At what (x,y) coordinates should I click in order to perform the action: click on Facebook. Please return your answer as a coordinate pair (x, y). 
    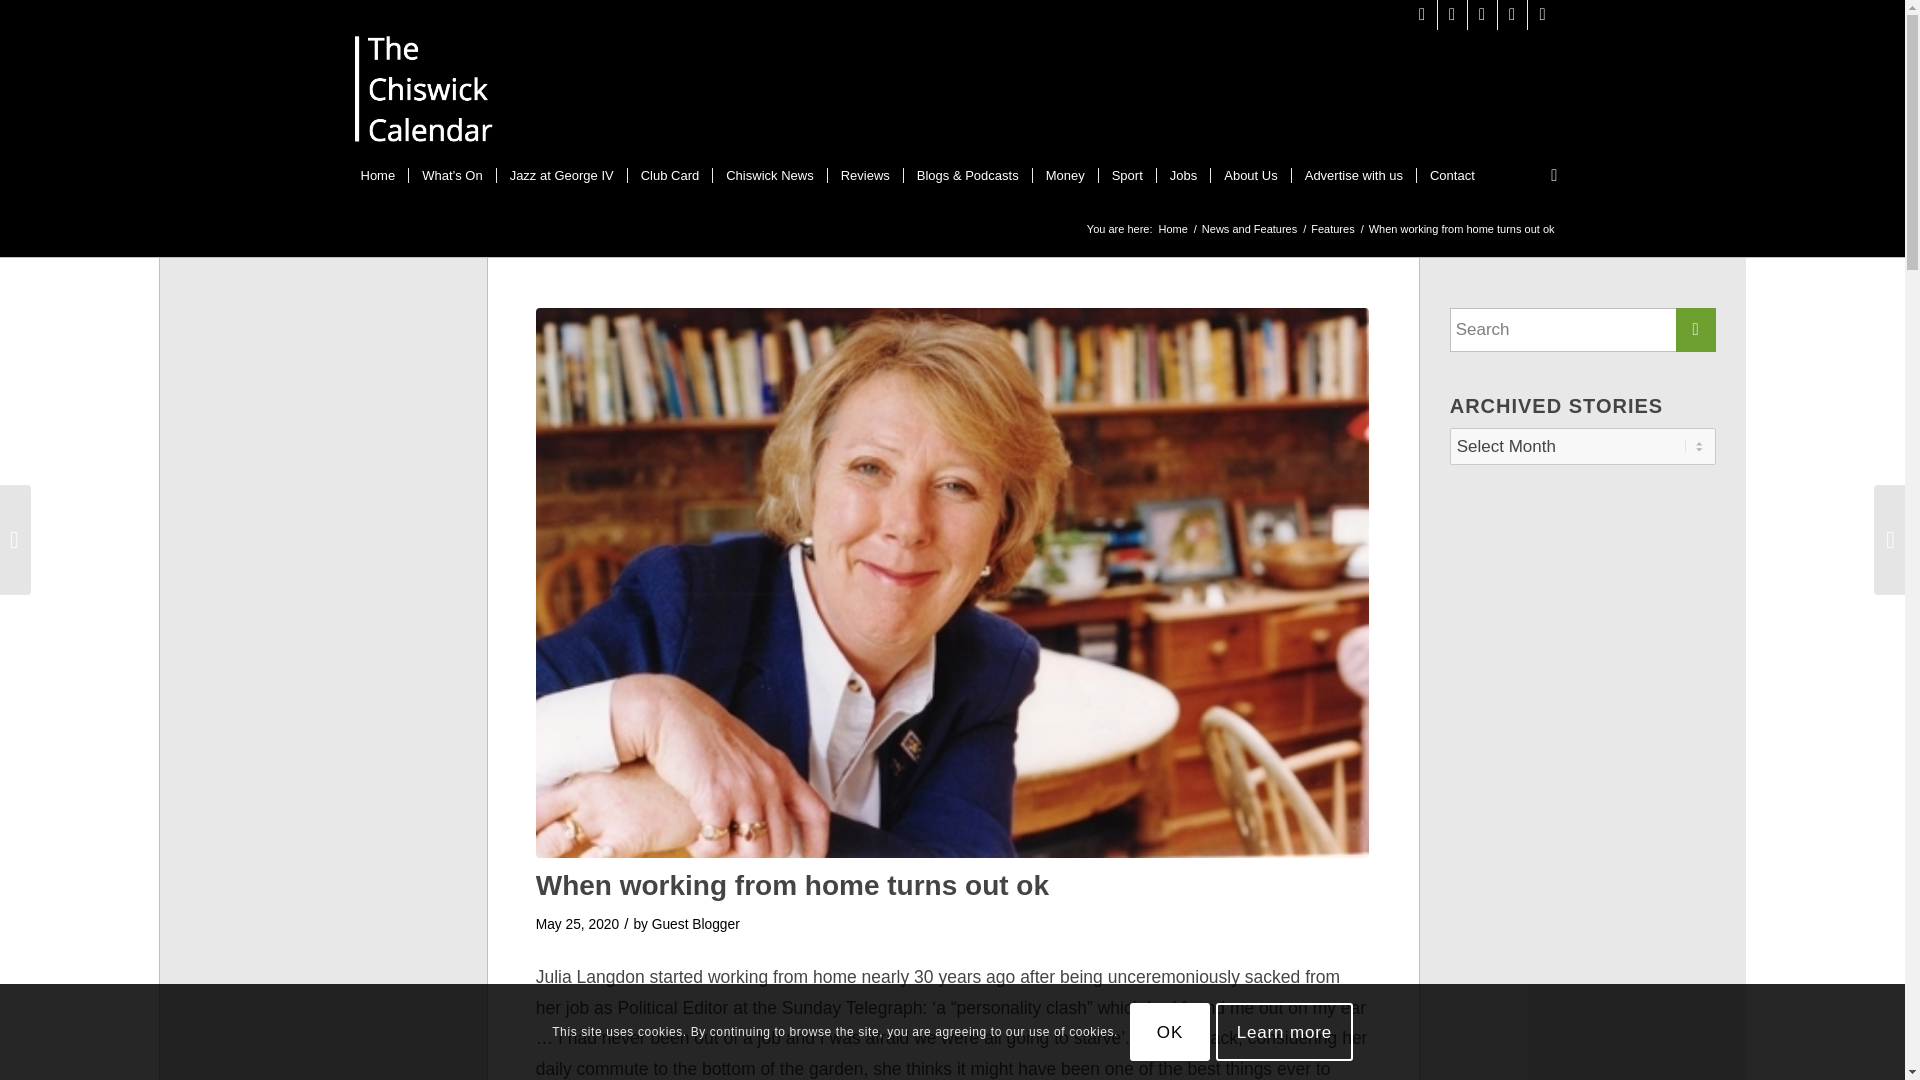
    Looking at the image, I should click on (1482, 15).